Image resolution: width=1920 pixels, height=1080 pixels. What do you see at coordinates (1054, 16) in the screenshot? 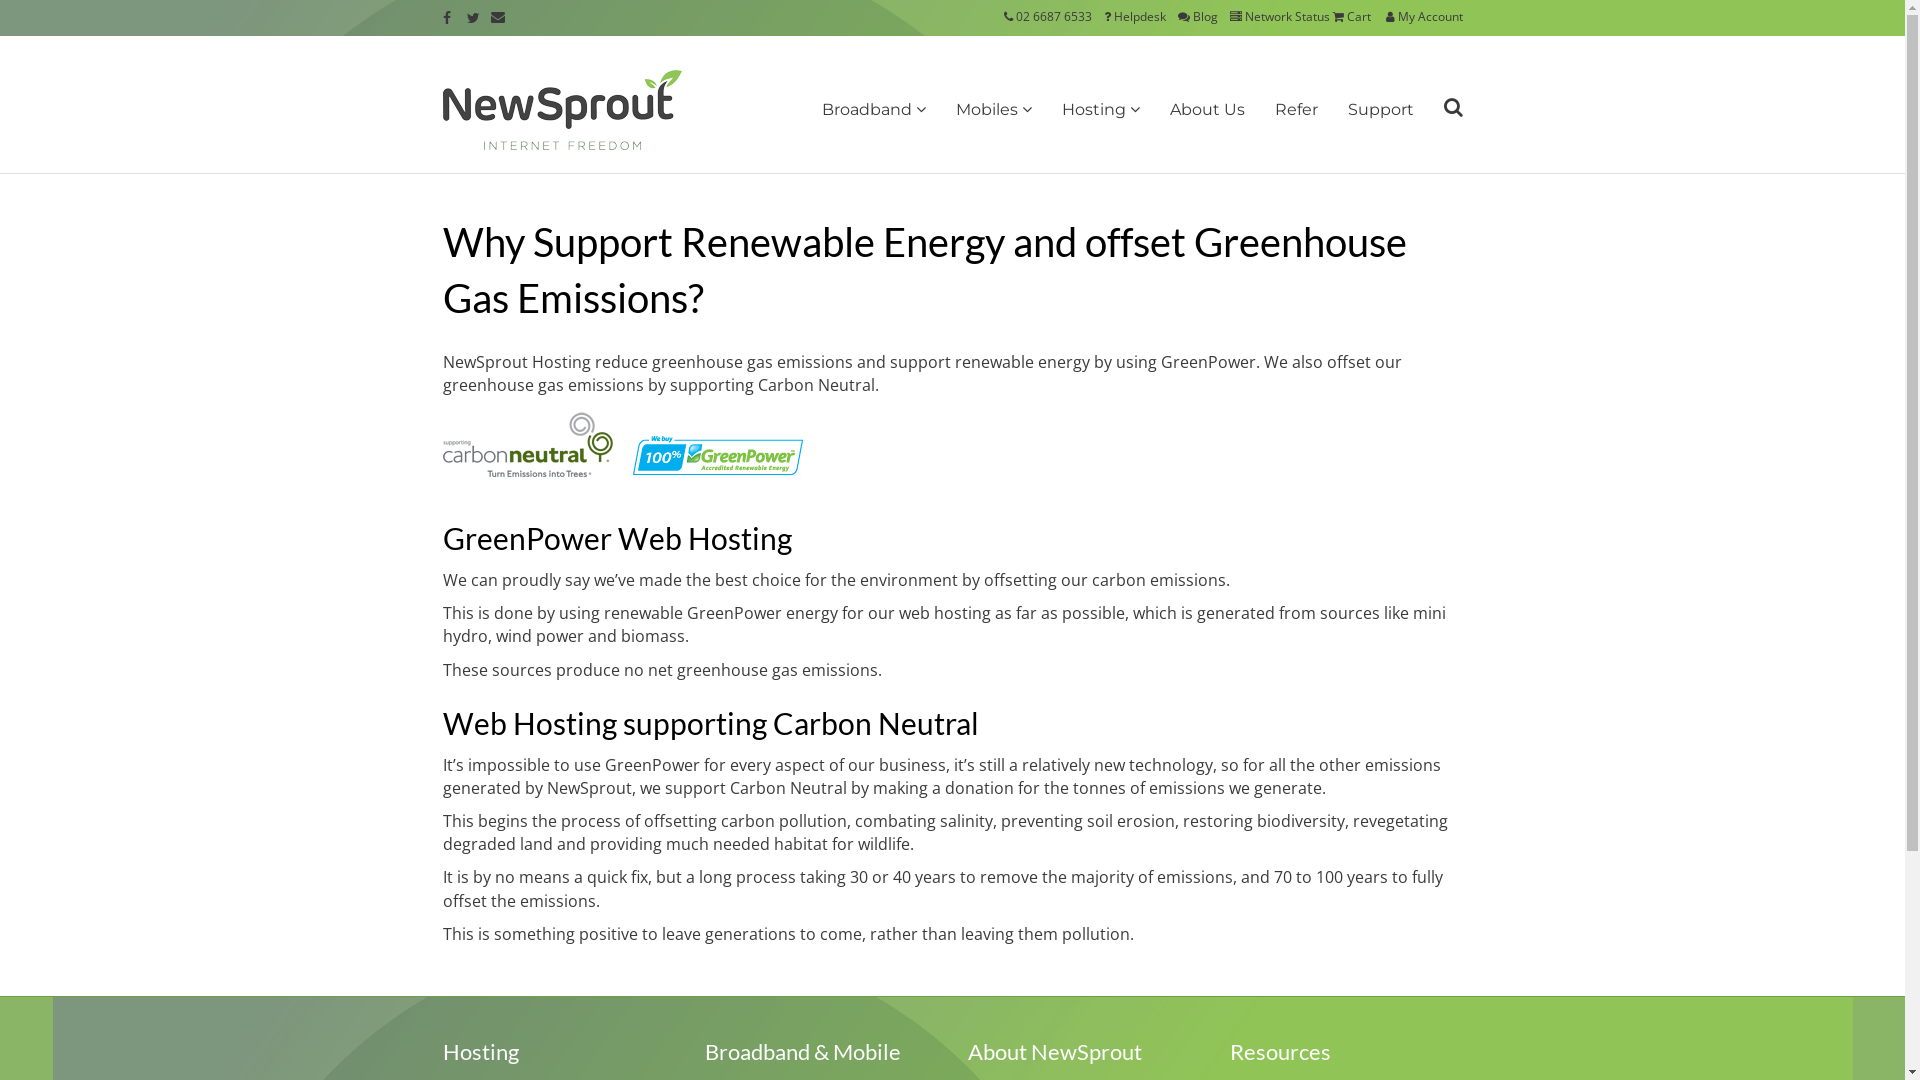
I see `02 6687 6533` at bounding box center [1054, 16].